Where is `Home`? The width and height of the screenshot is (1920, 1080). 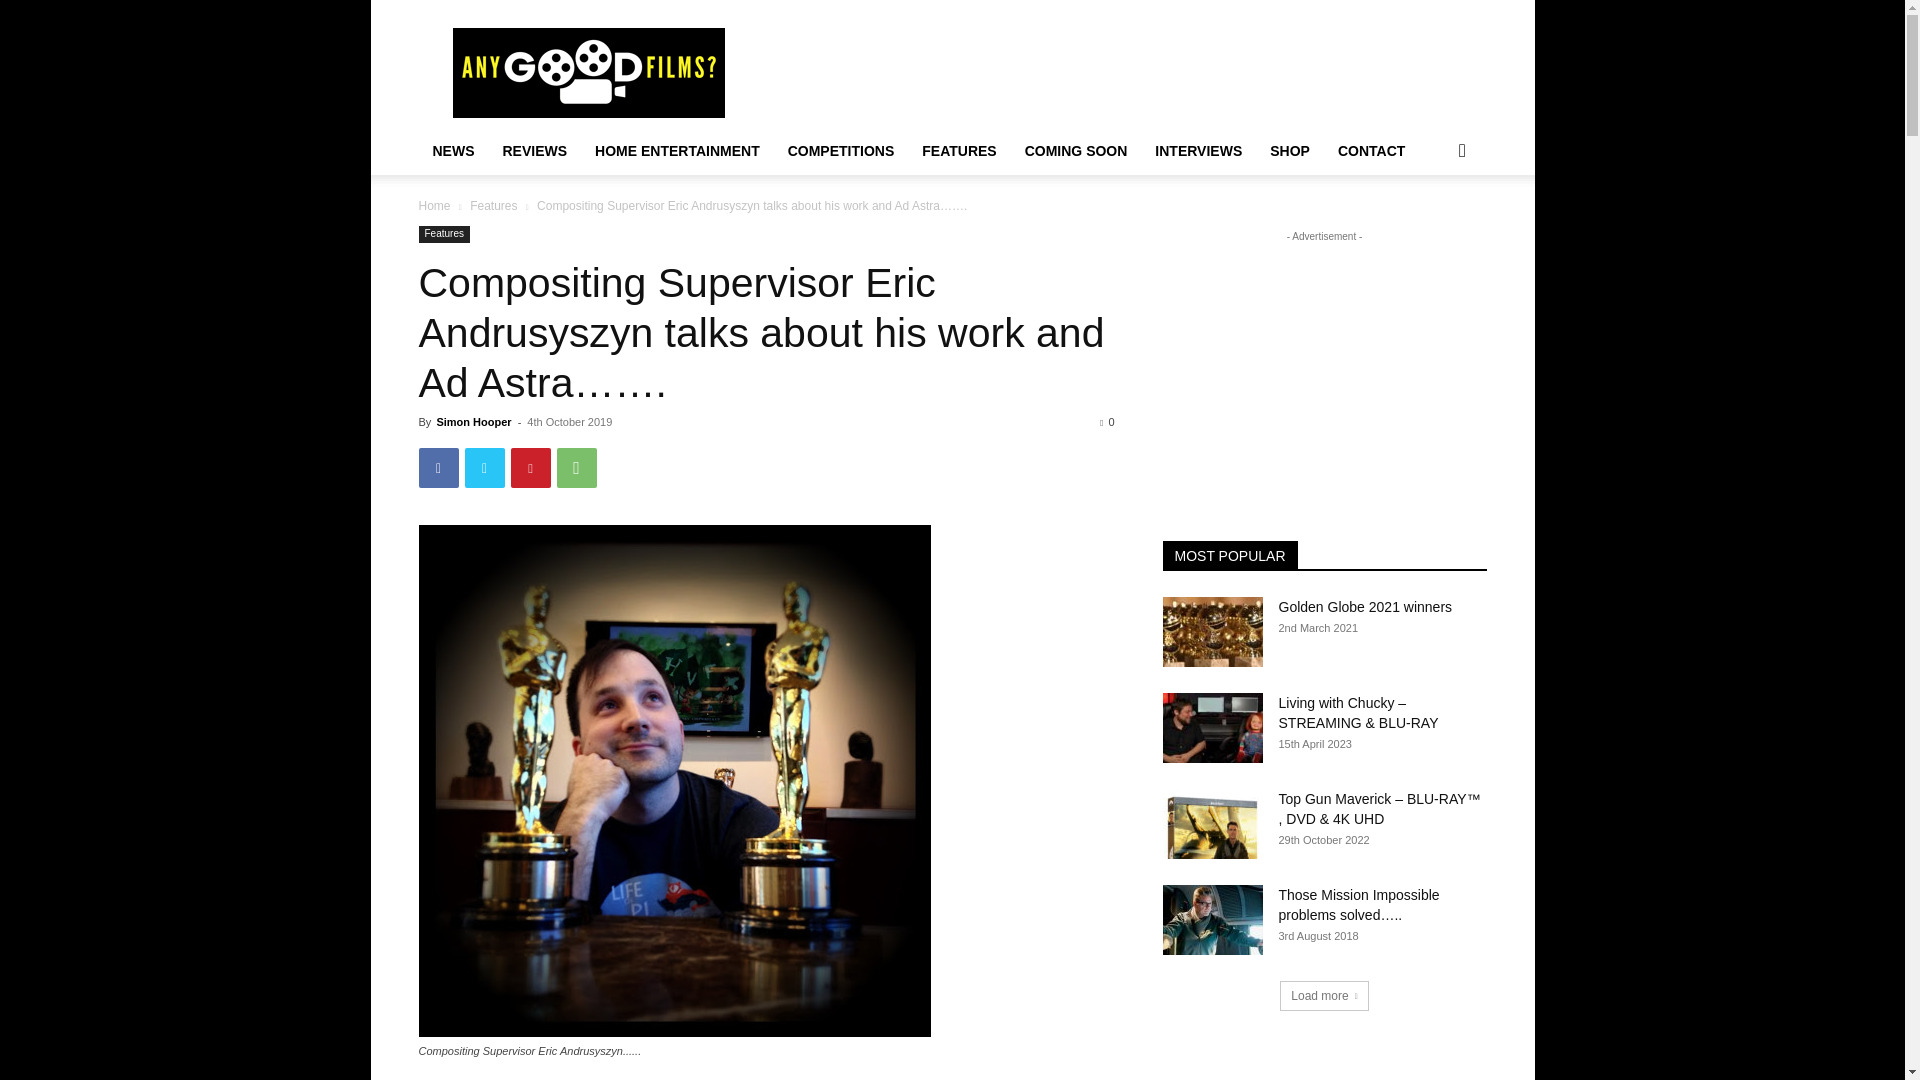
Home is located at coordinates (434, 205).